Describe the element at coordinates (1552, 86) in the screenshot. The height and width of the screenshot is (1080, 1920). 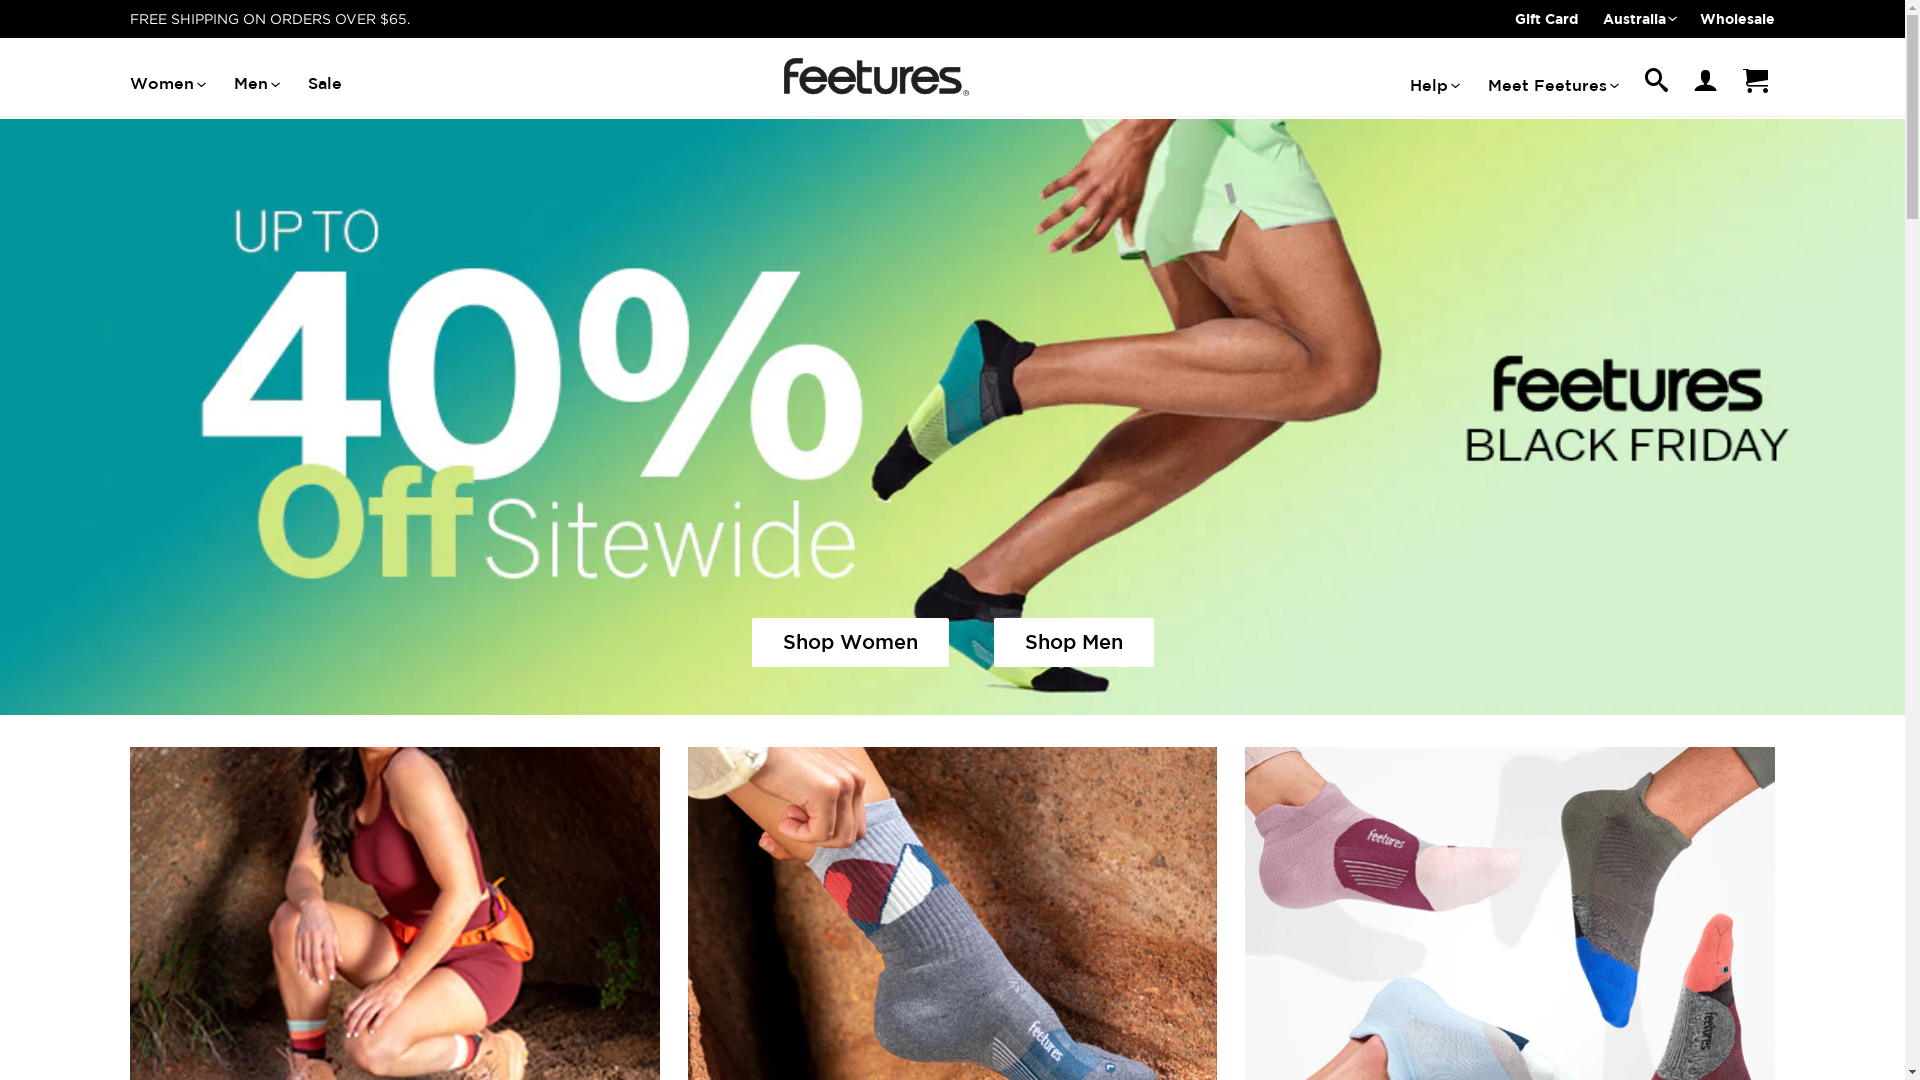
I see `Meet Feetures` at that location.